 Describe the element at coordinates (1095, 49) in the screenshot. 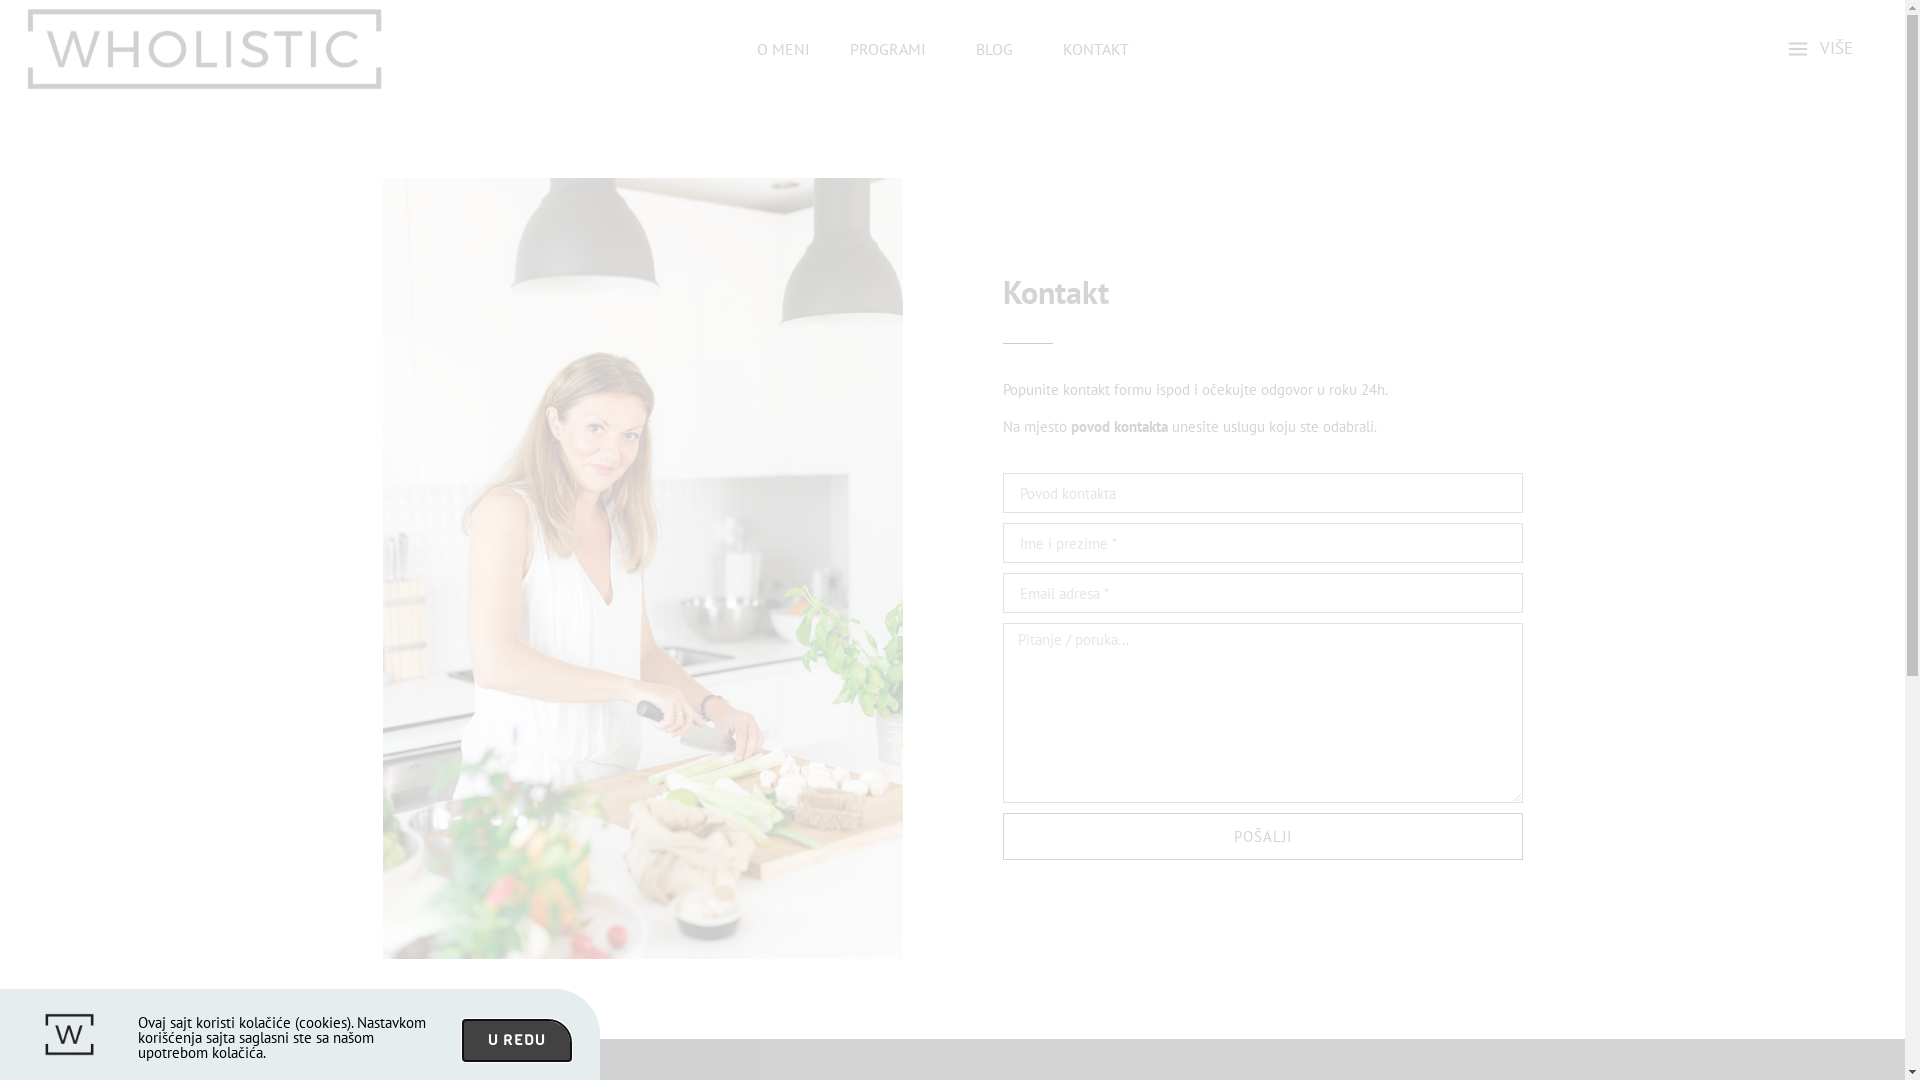

I see `KONTAKT` at that location.